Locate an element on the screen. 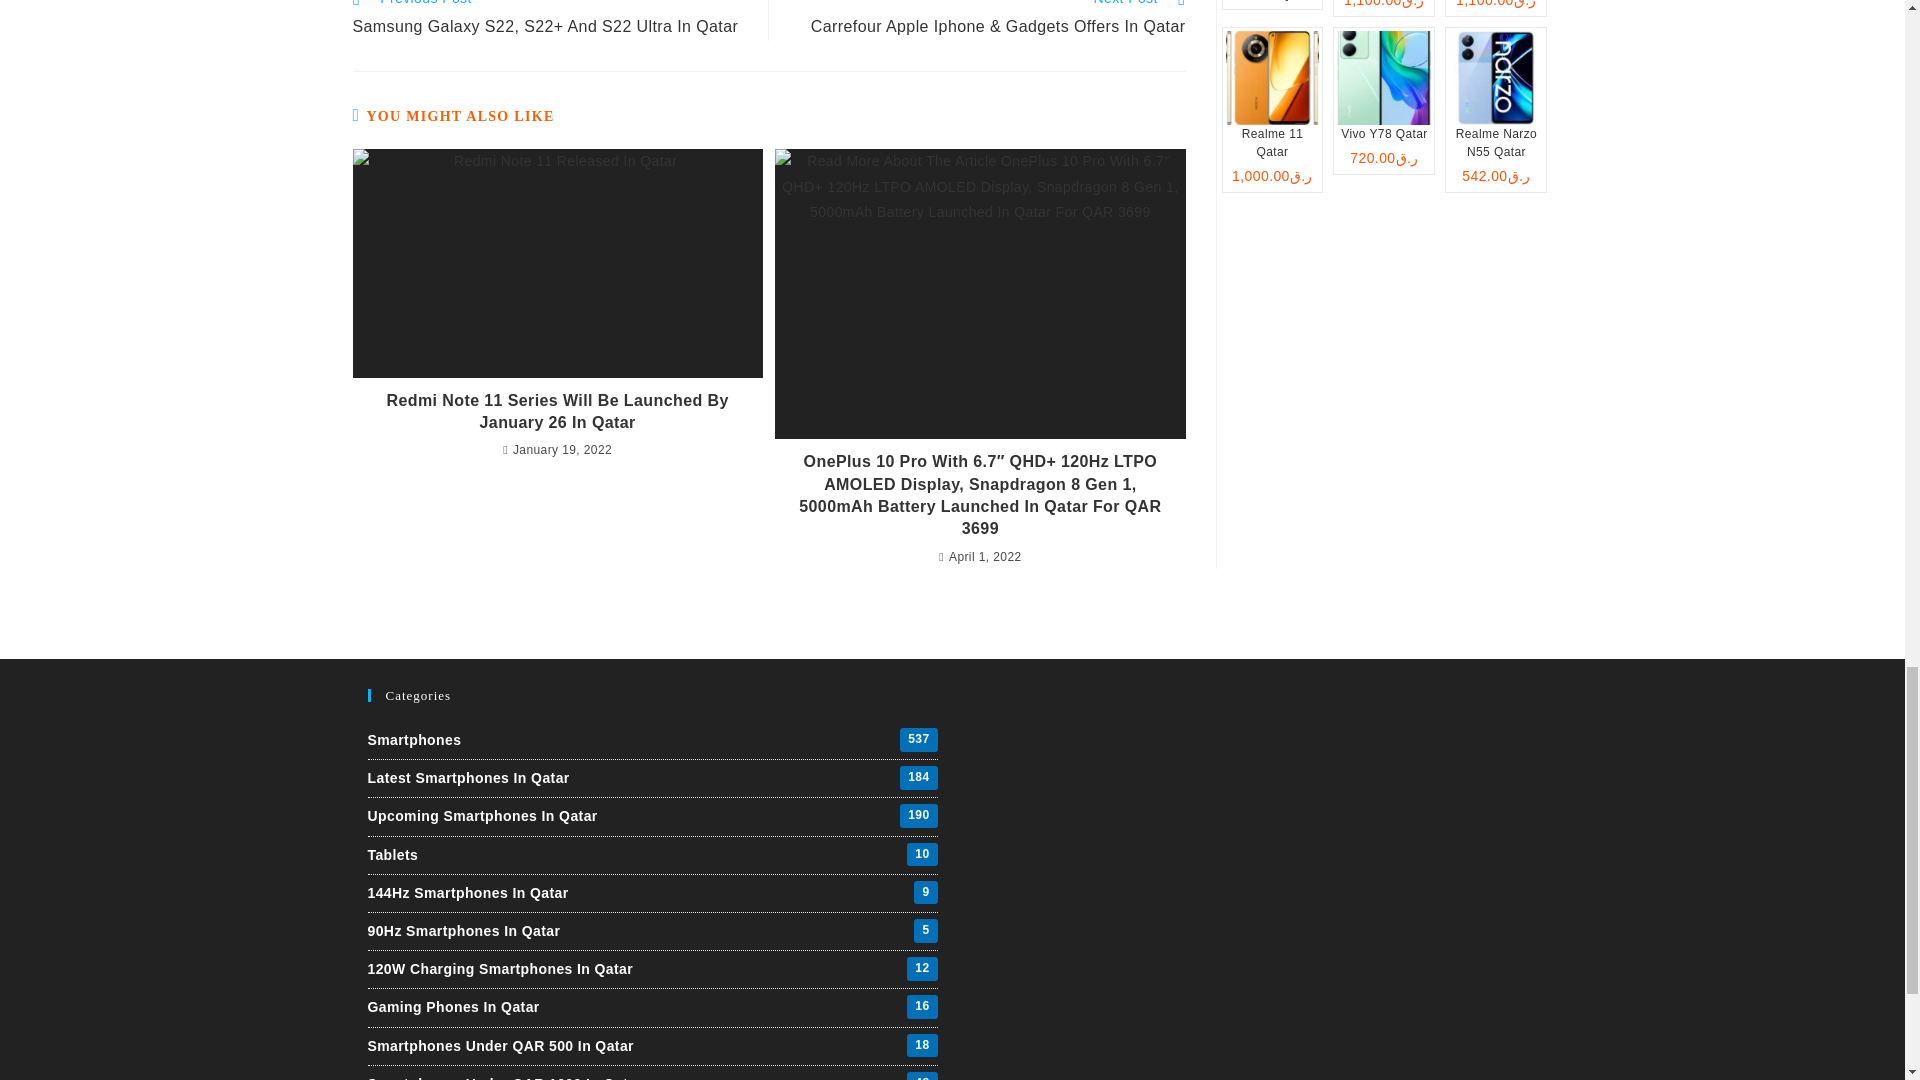  Apple iPhone 16 Pro Max price in Qatar is located at coordinates (1272, 4).